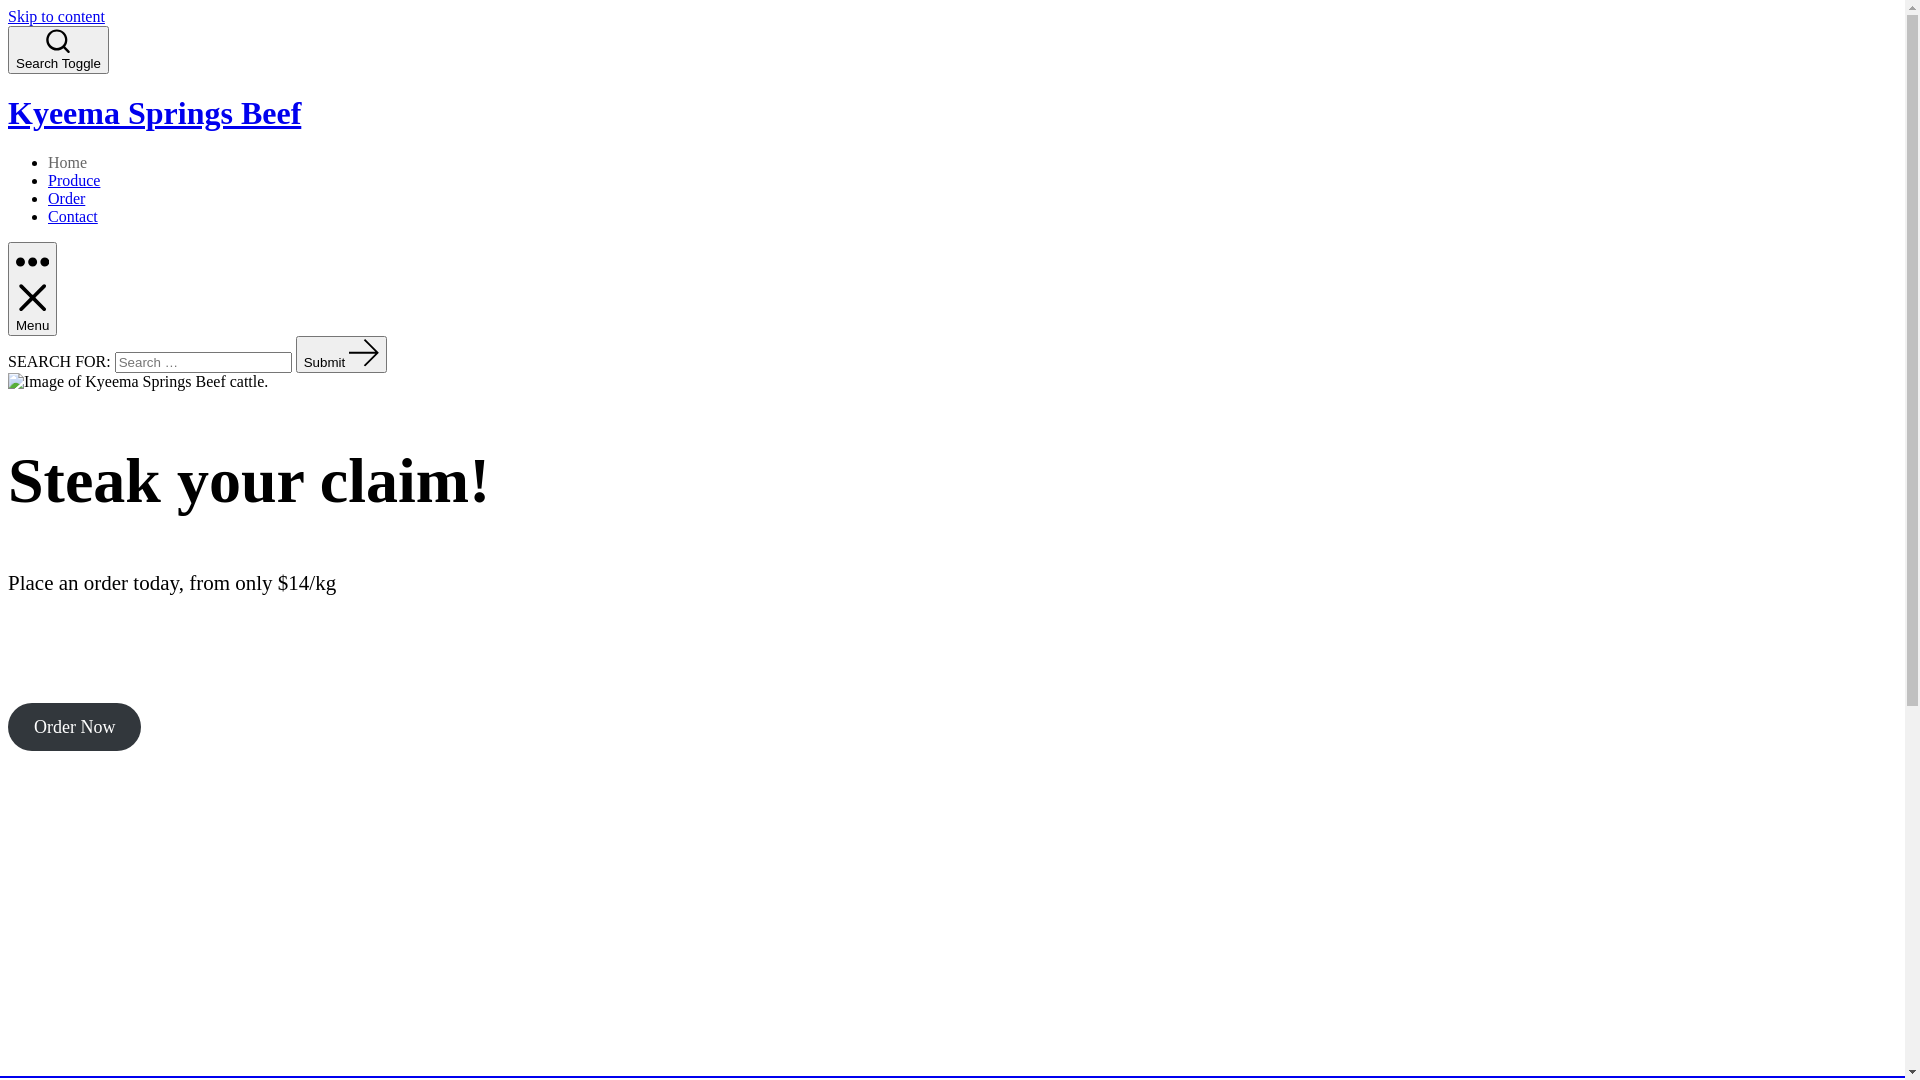 Image resolution: width=1920 pixels, height=1080 pixels. I want to click on Menu, so click(32, 289).